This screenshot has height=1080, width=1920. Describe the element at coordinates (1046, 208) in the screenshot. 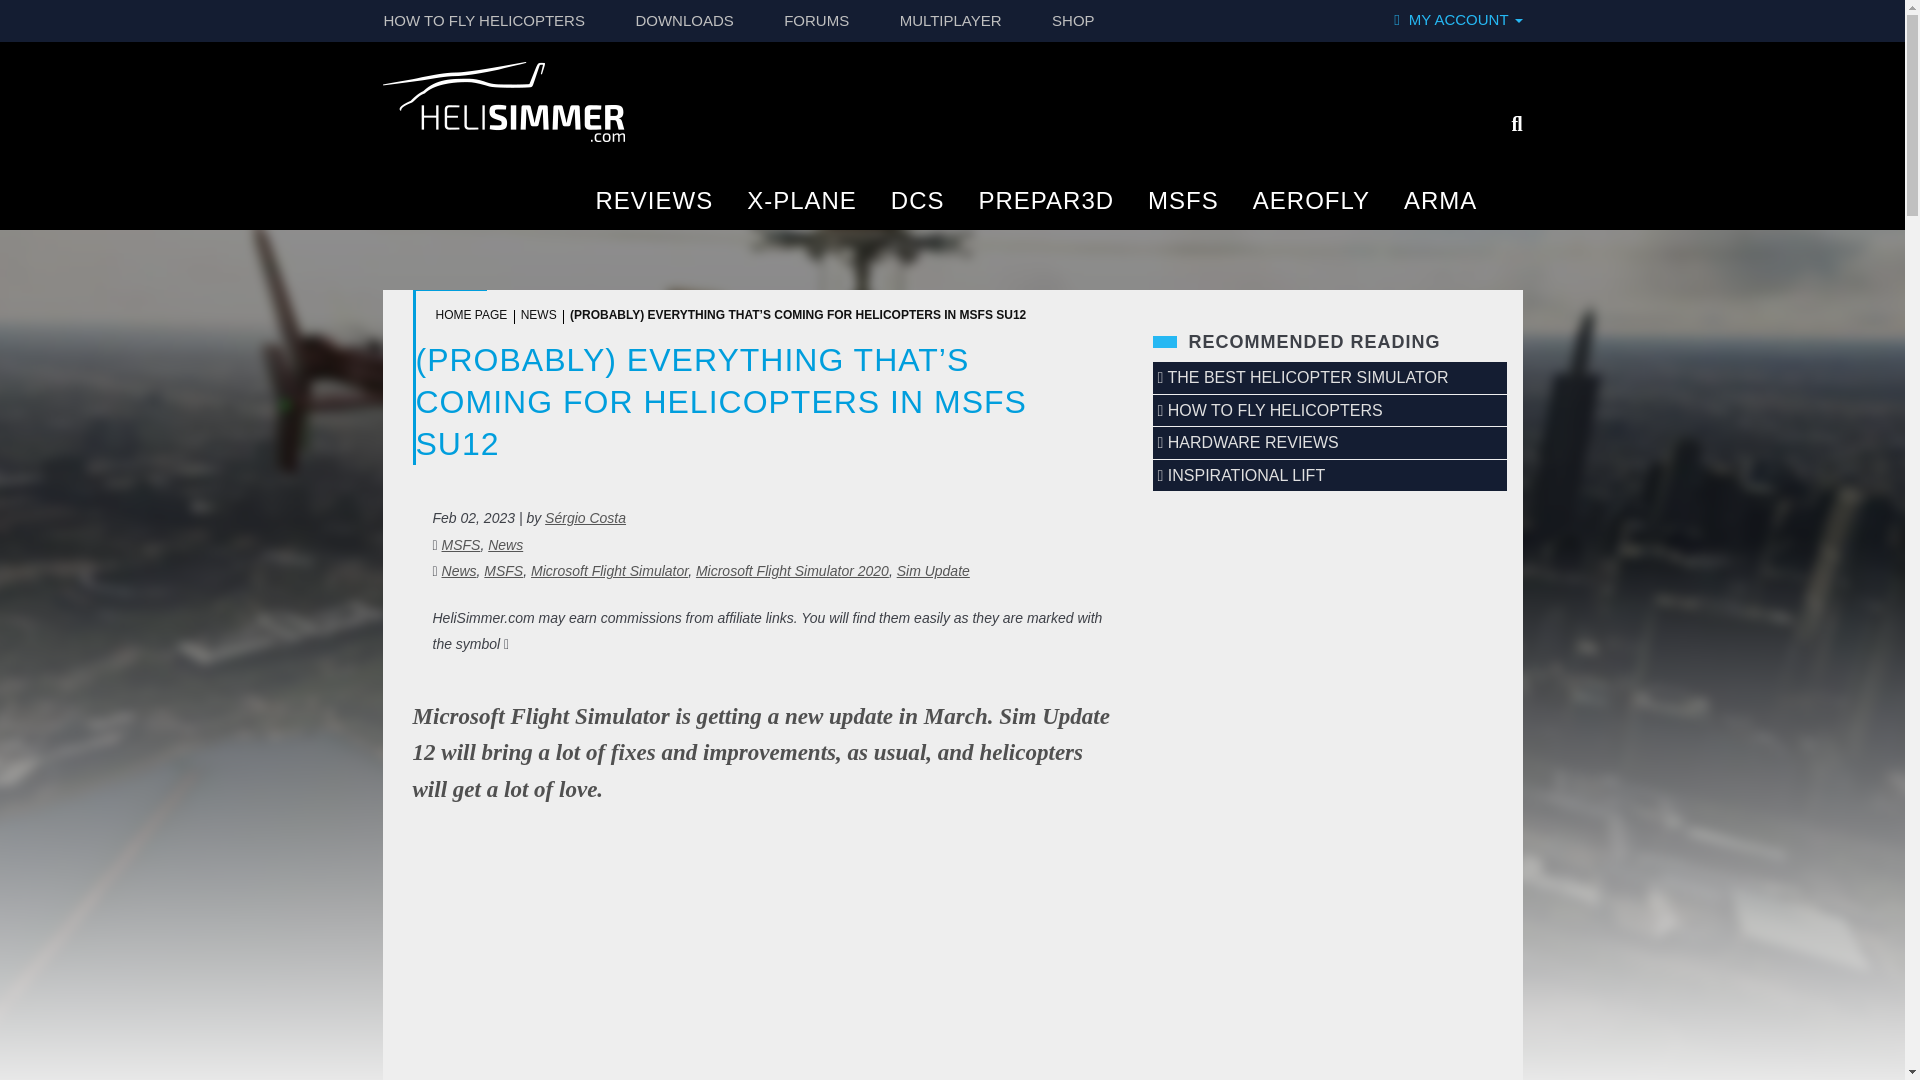

I see `PREPAR3D` at that location.